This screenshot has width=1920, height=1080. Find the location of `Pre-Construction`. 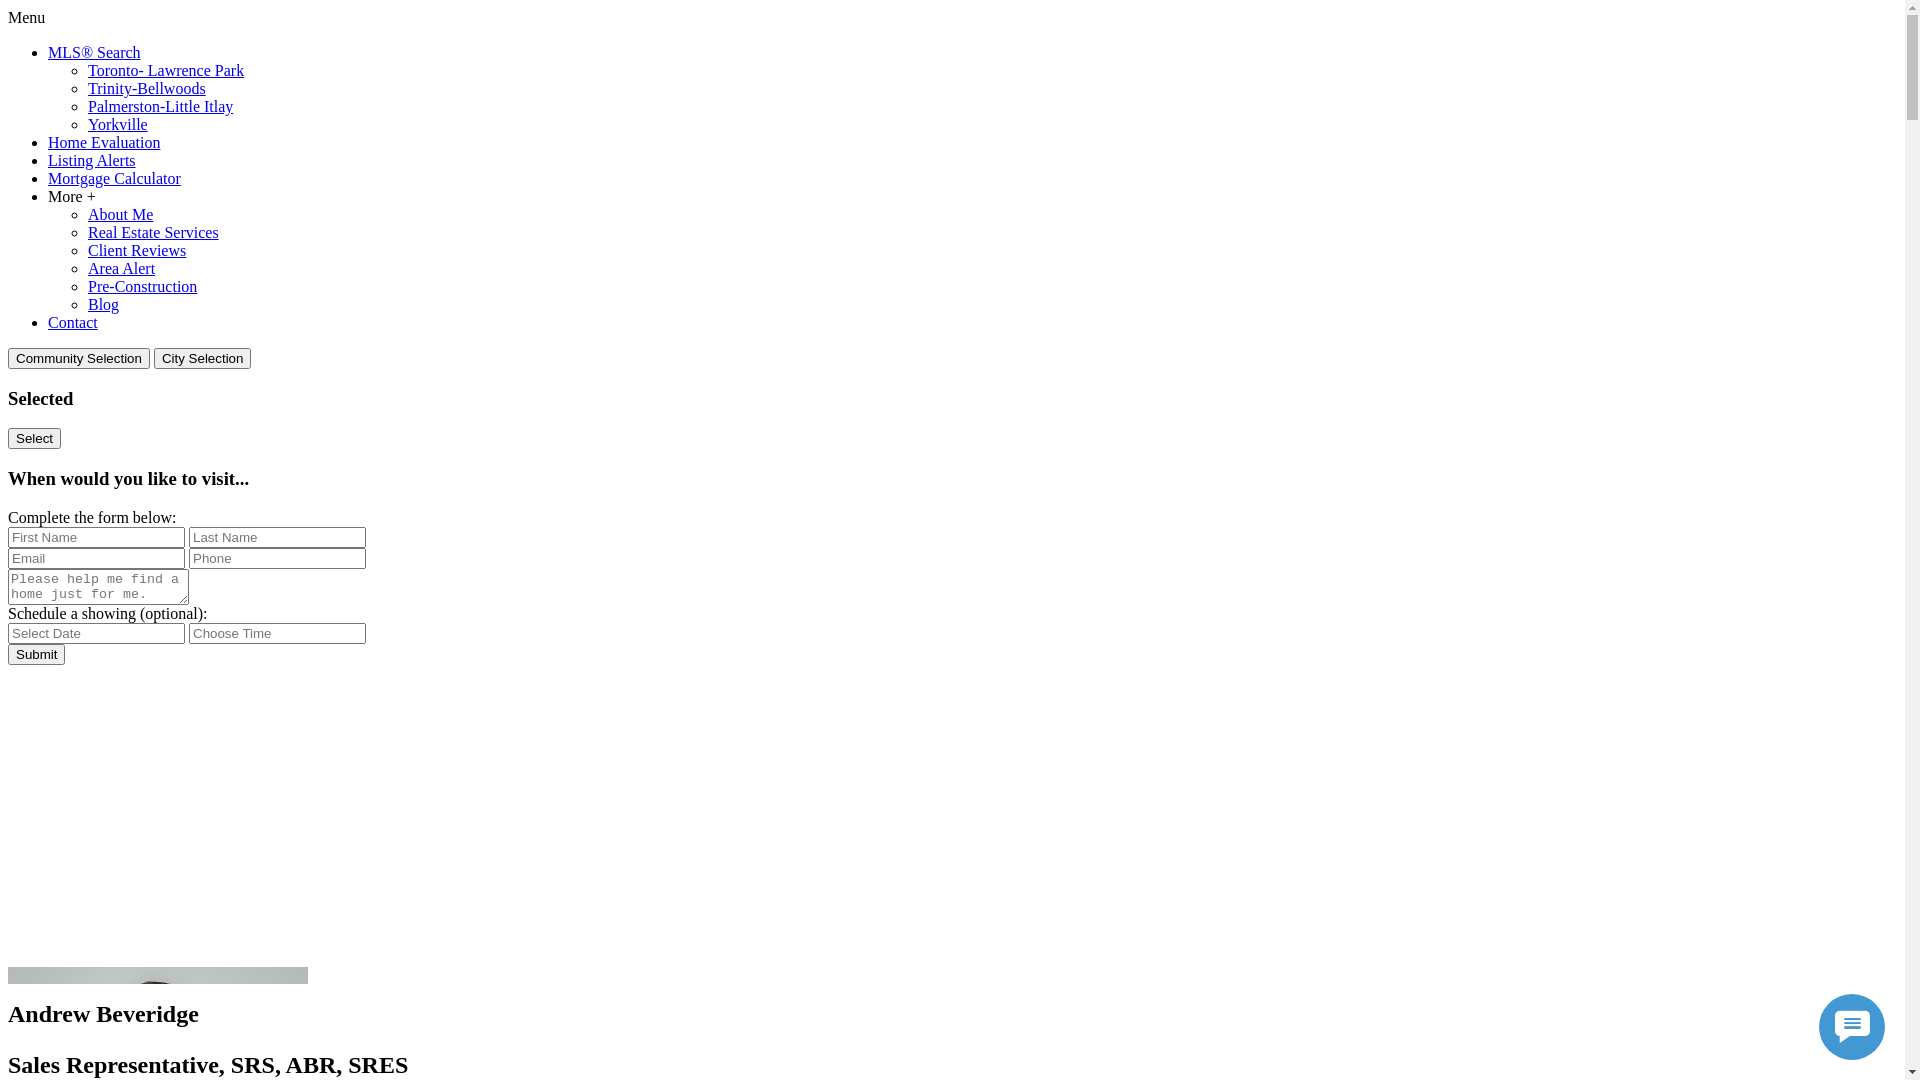

Pre-Construction is located at coordinates (142, 286).